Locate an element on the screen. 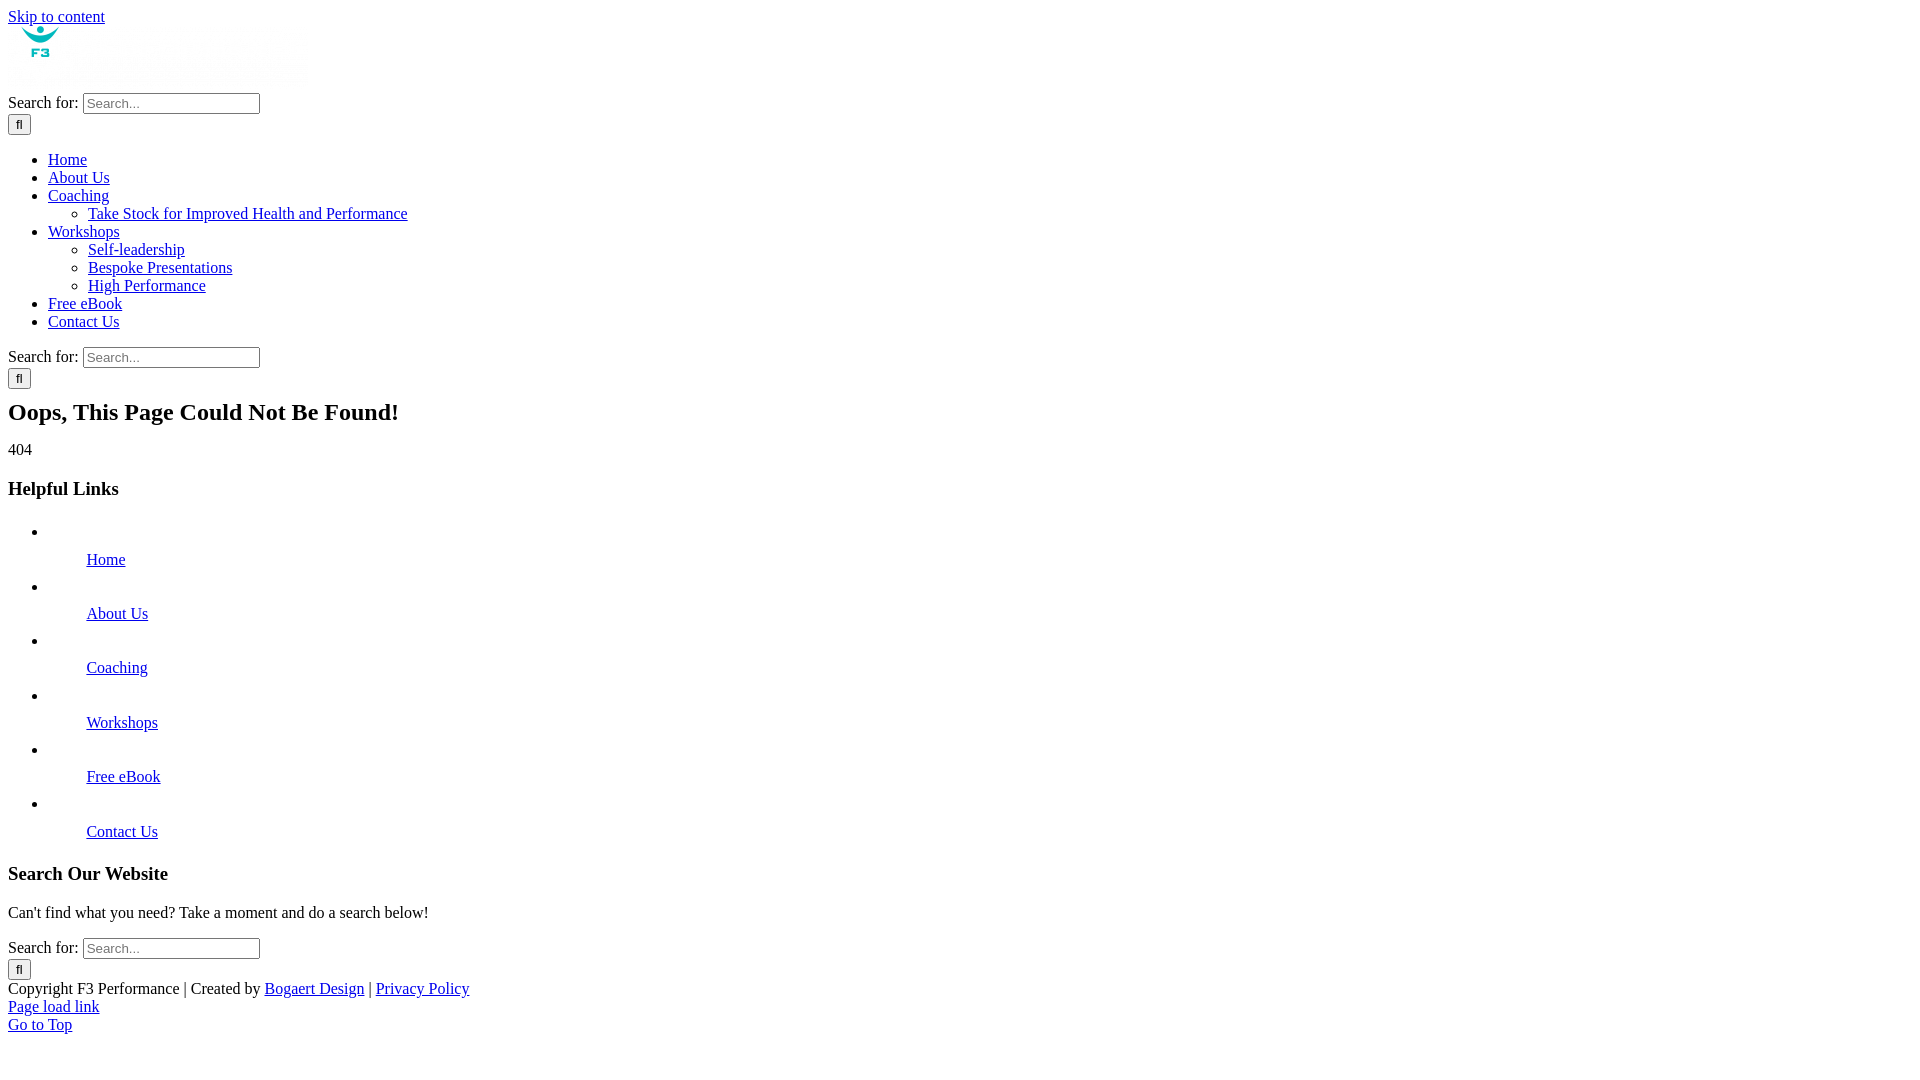  Coaching is located at coordinates (116, 668).